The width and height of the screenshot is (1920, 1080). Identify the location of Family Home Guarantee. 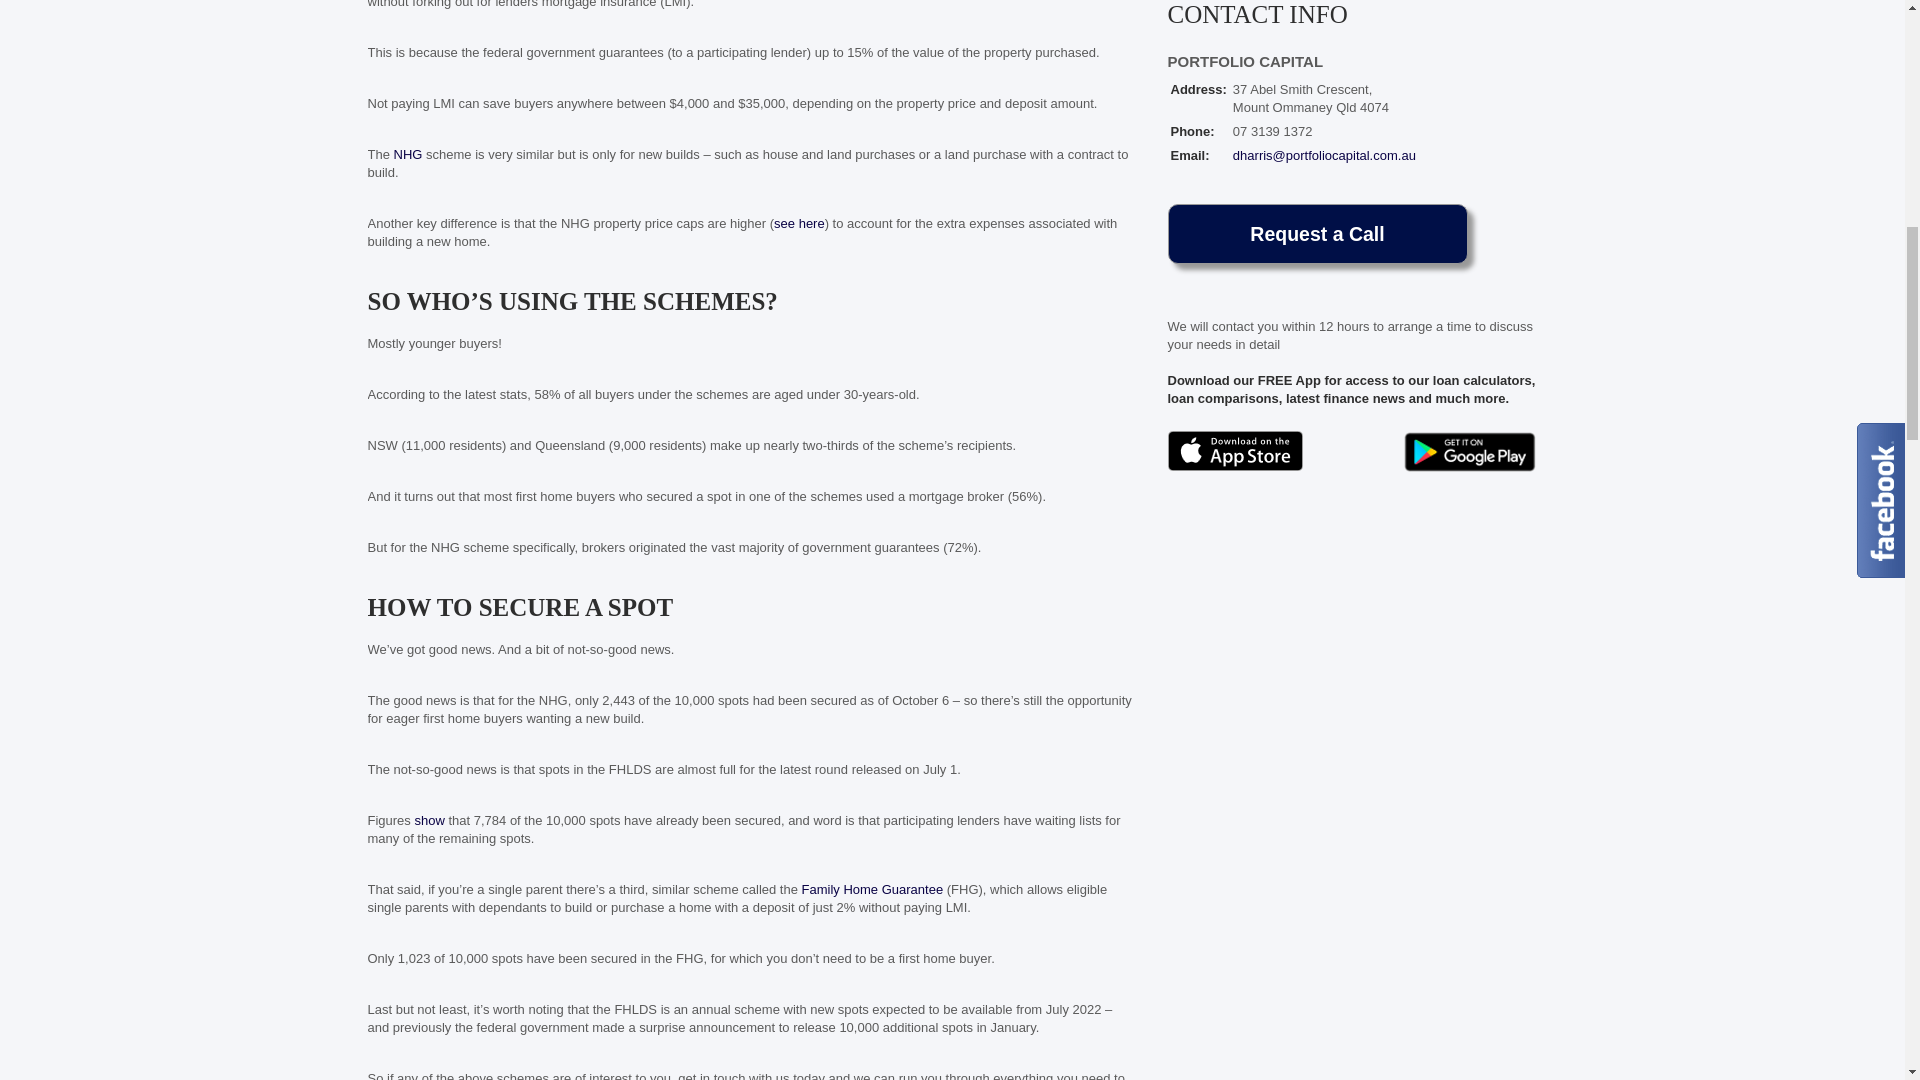
(873, 890).